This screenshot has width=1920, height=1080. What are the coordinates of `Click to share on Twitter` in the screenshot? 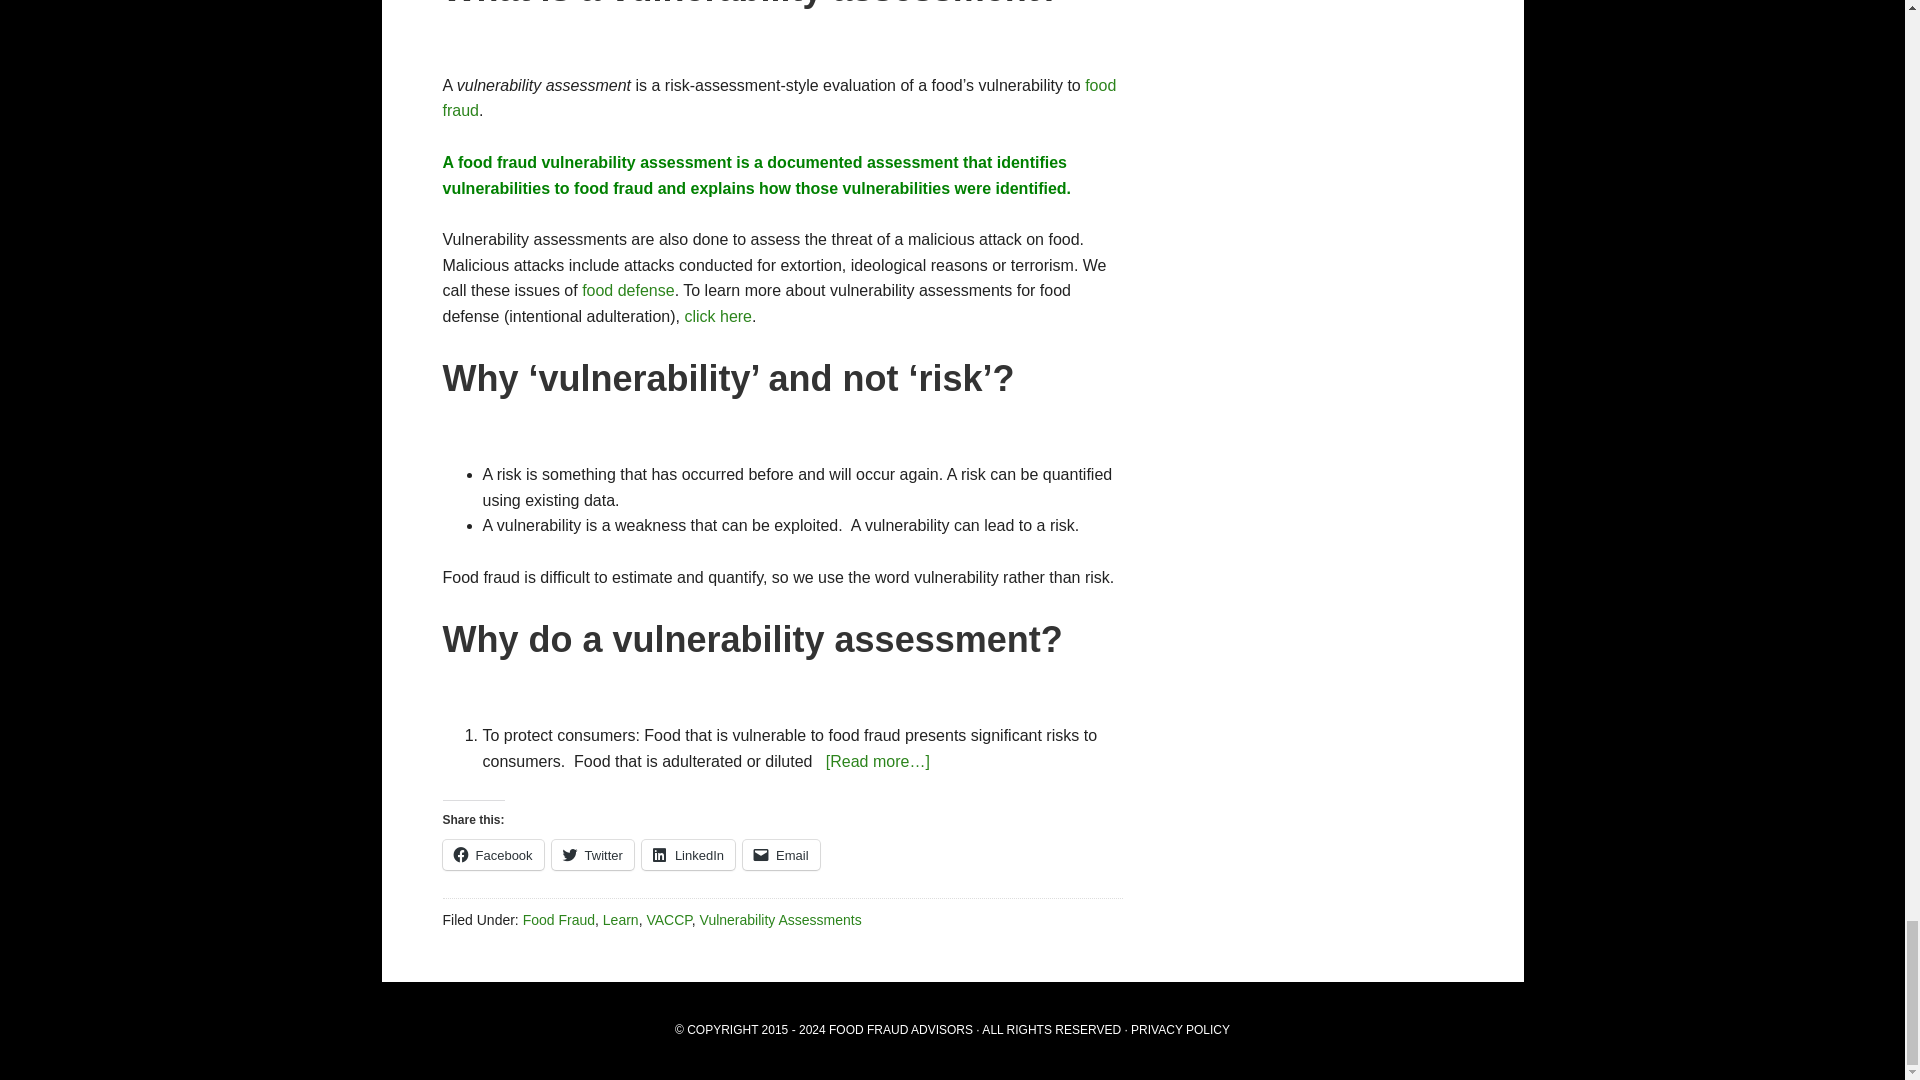 It's located at (592, 855).